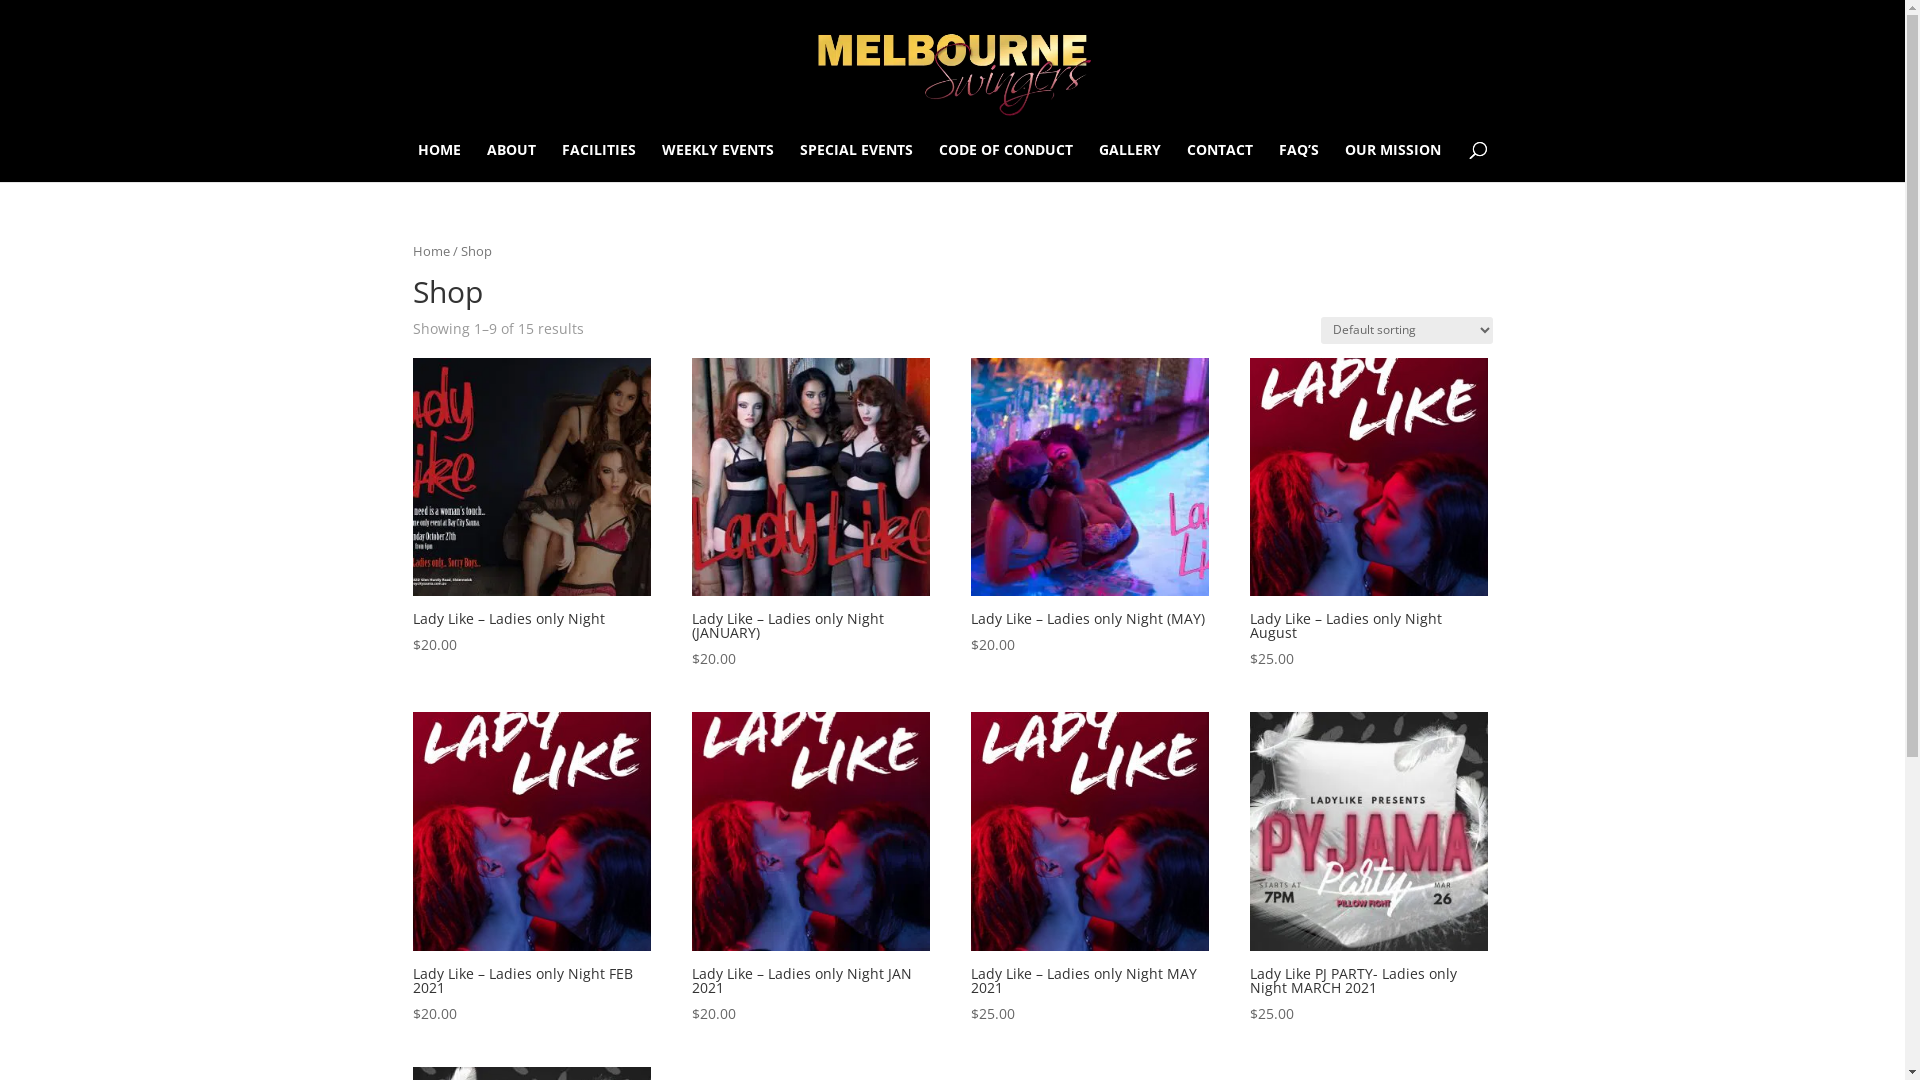 The height and width of the screenshot is (1080, 1920). Describe the element at coordinates (1393, 162) in the screenshot. I see `OUR MISSION` at that location.